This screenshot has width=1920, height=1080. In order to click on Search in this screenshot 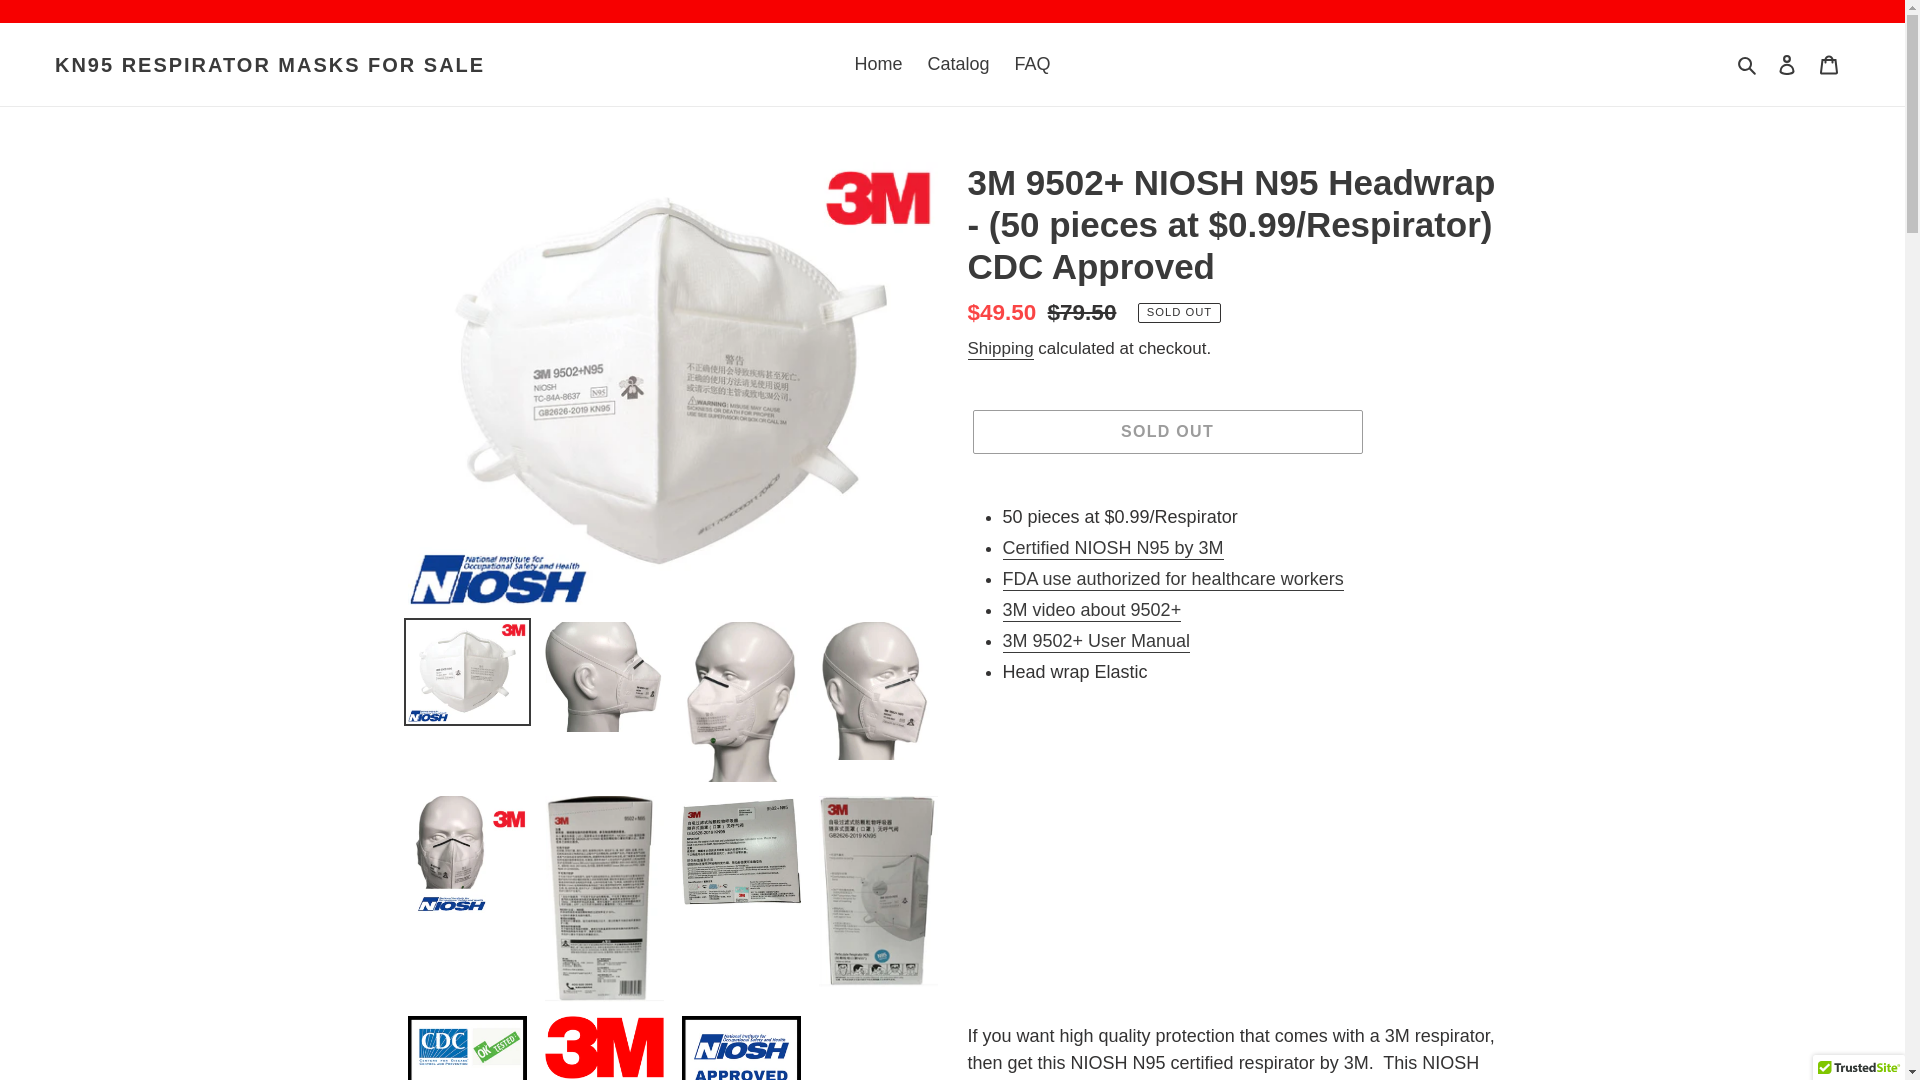, I will do `click(1748, 64)`.